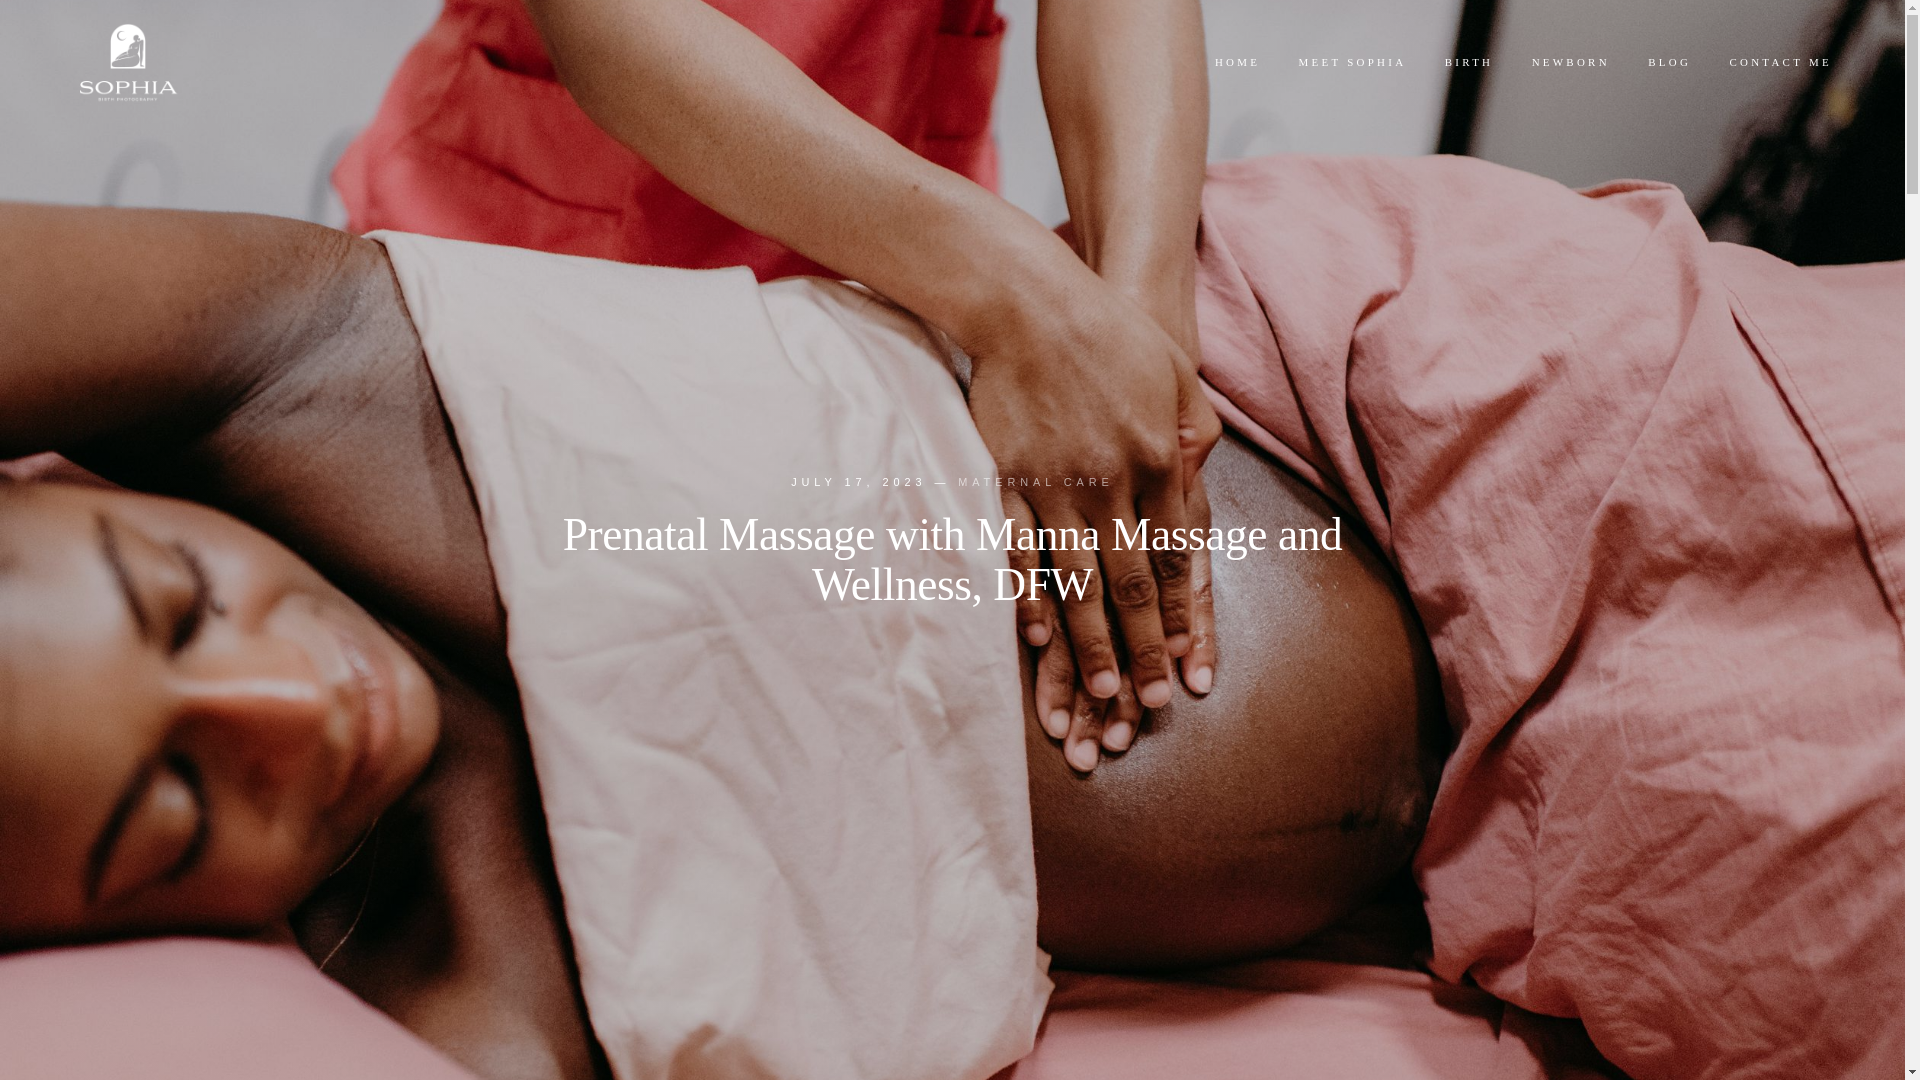 The height and width of the screenshot is (1080, 1920). What do you see at coordinates (1669, 62) in the screenshot?
I see `BLOG` at bounding box center [1669, 62].